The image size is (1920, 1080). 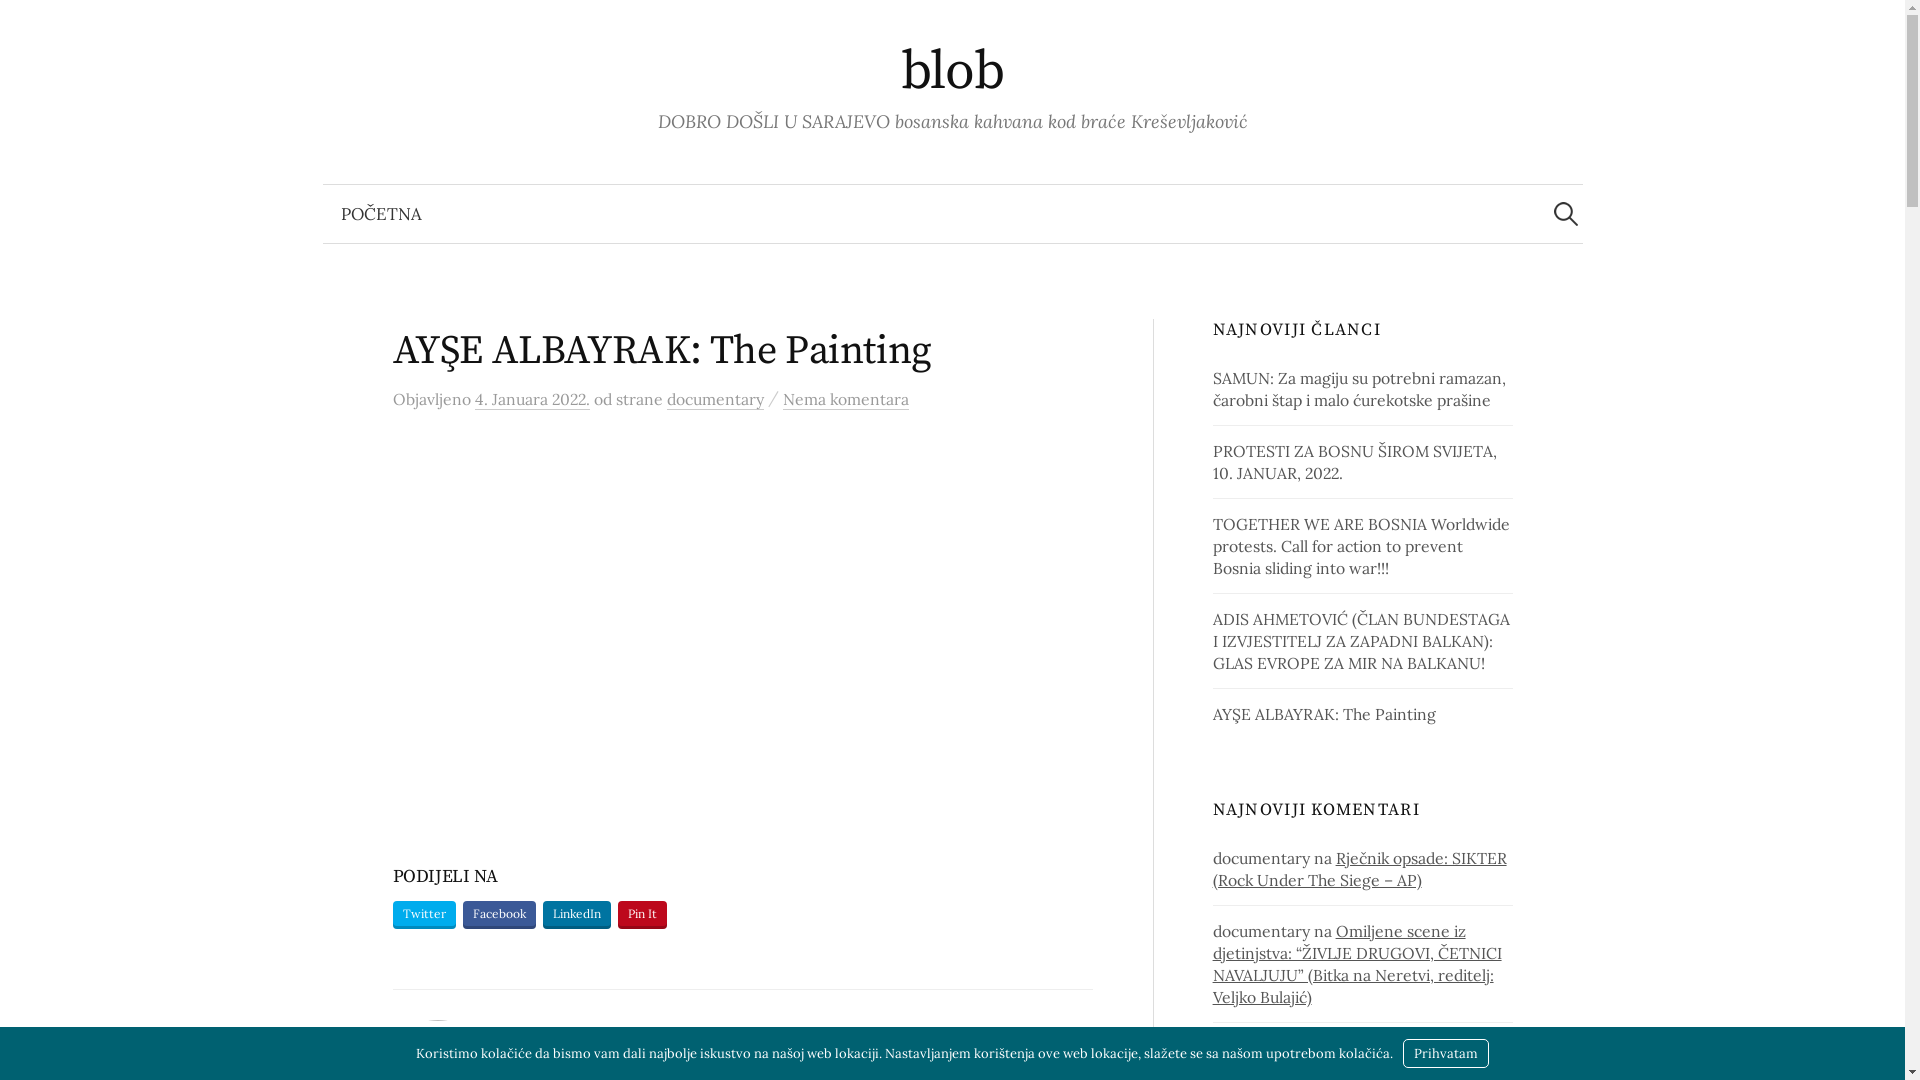 I want to click on blob, so click(x=953, y=72).